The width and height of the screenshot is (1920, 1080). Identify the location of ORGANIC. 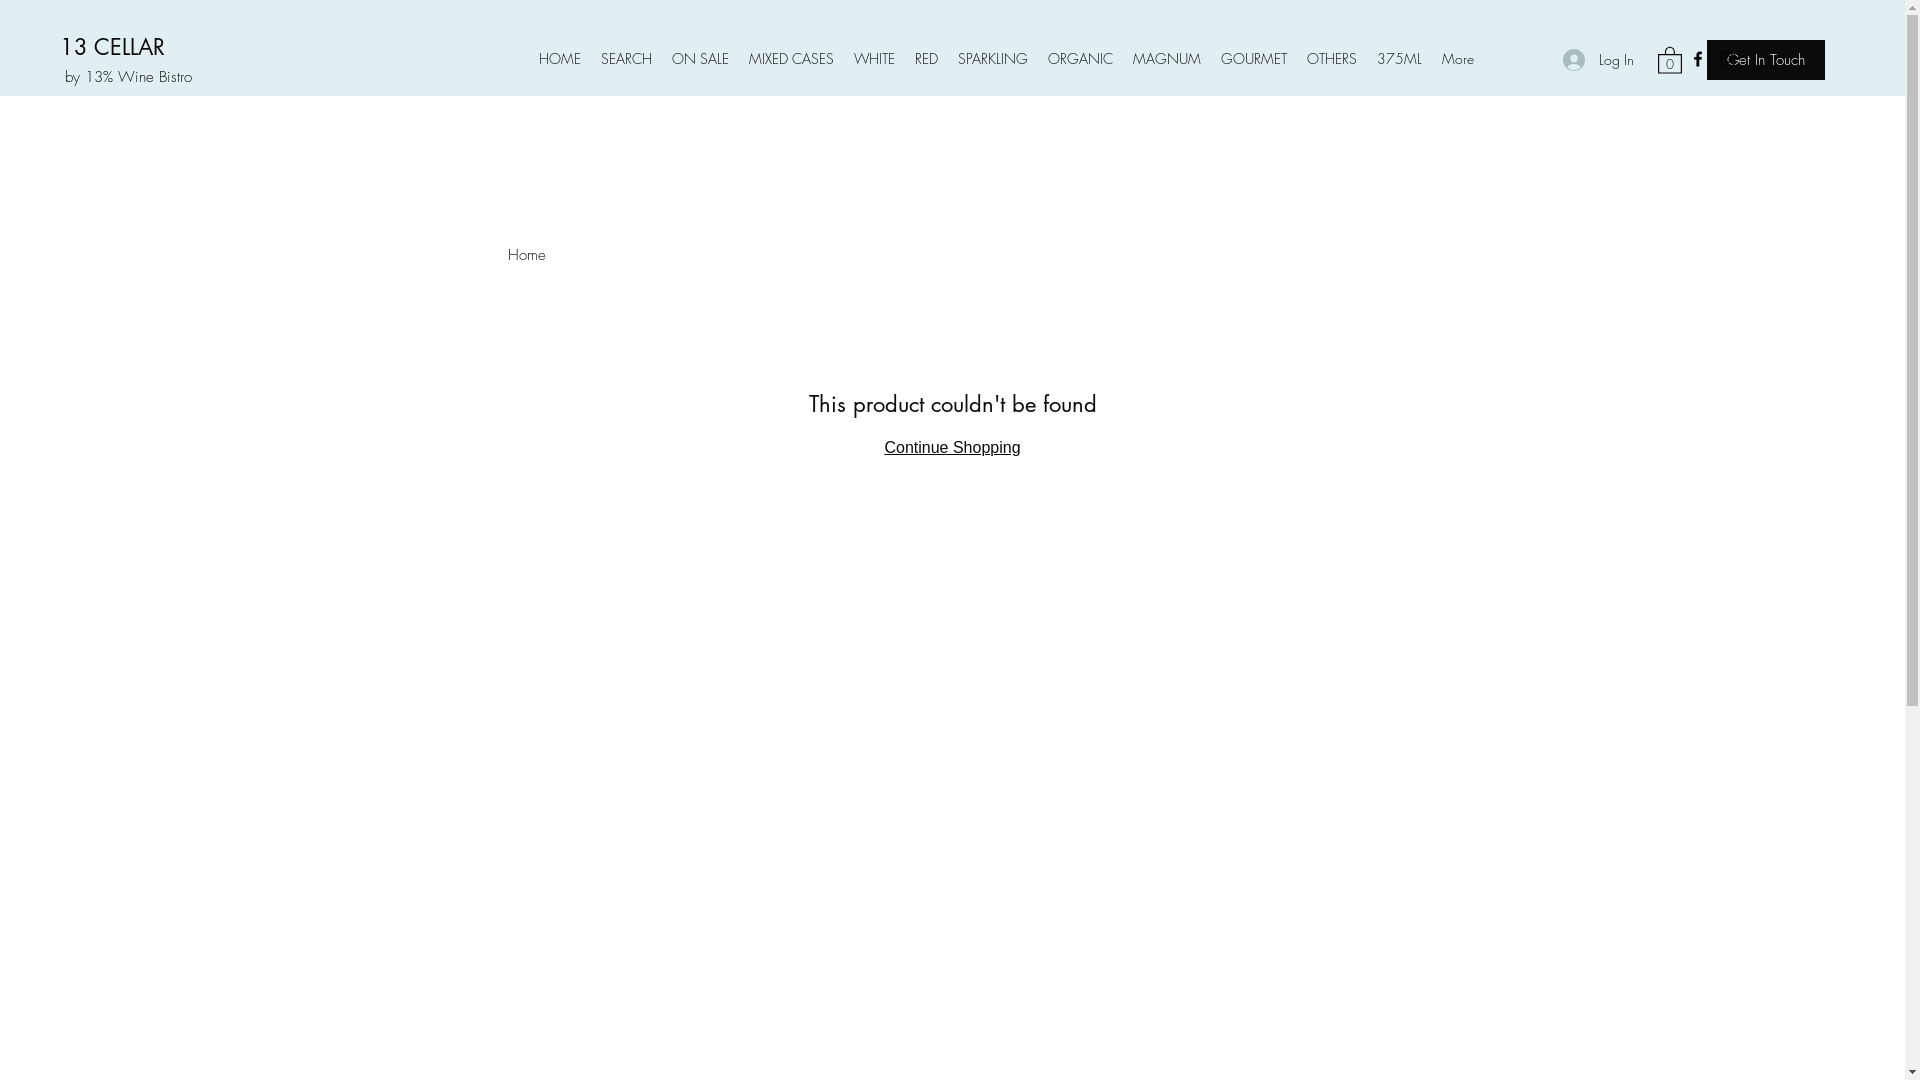
(1080, 58).